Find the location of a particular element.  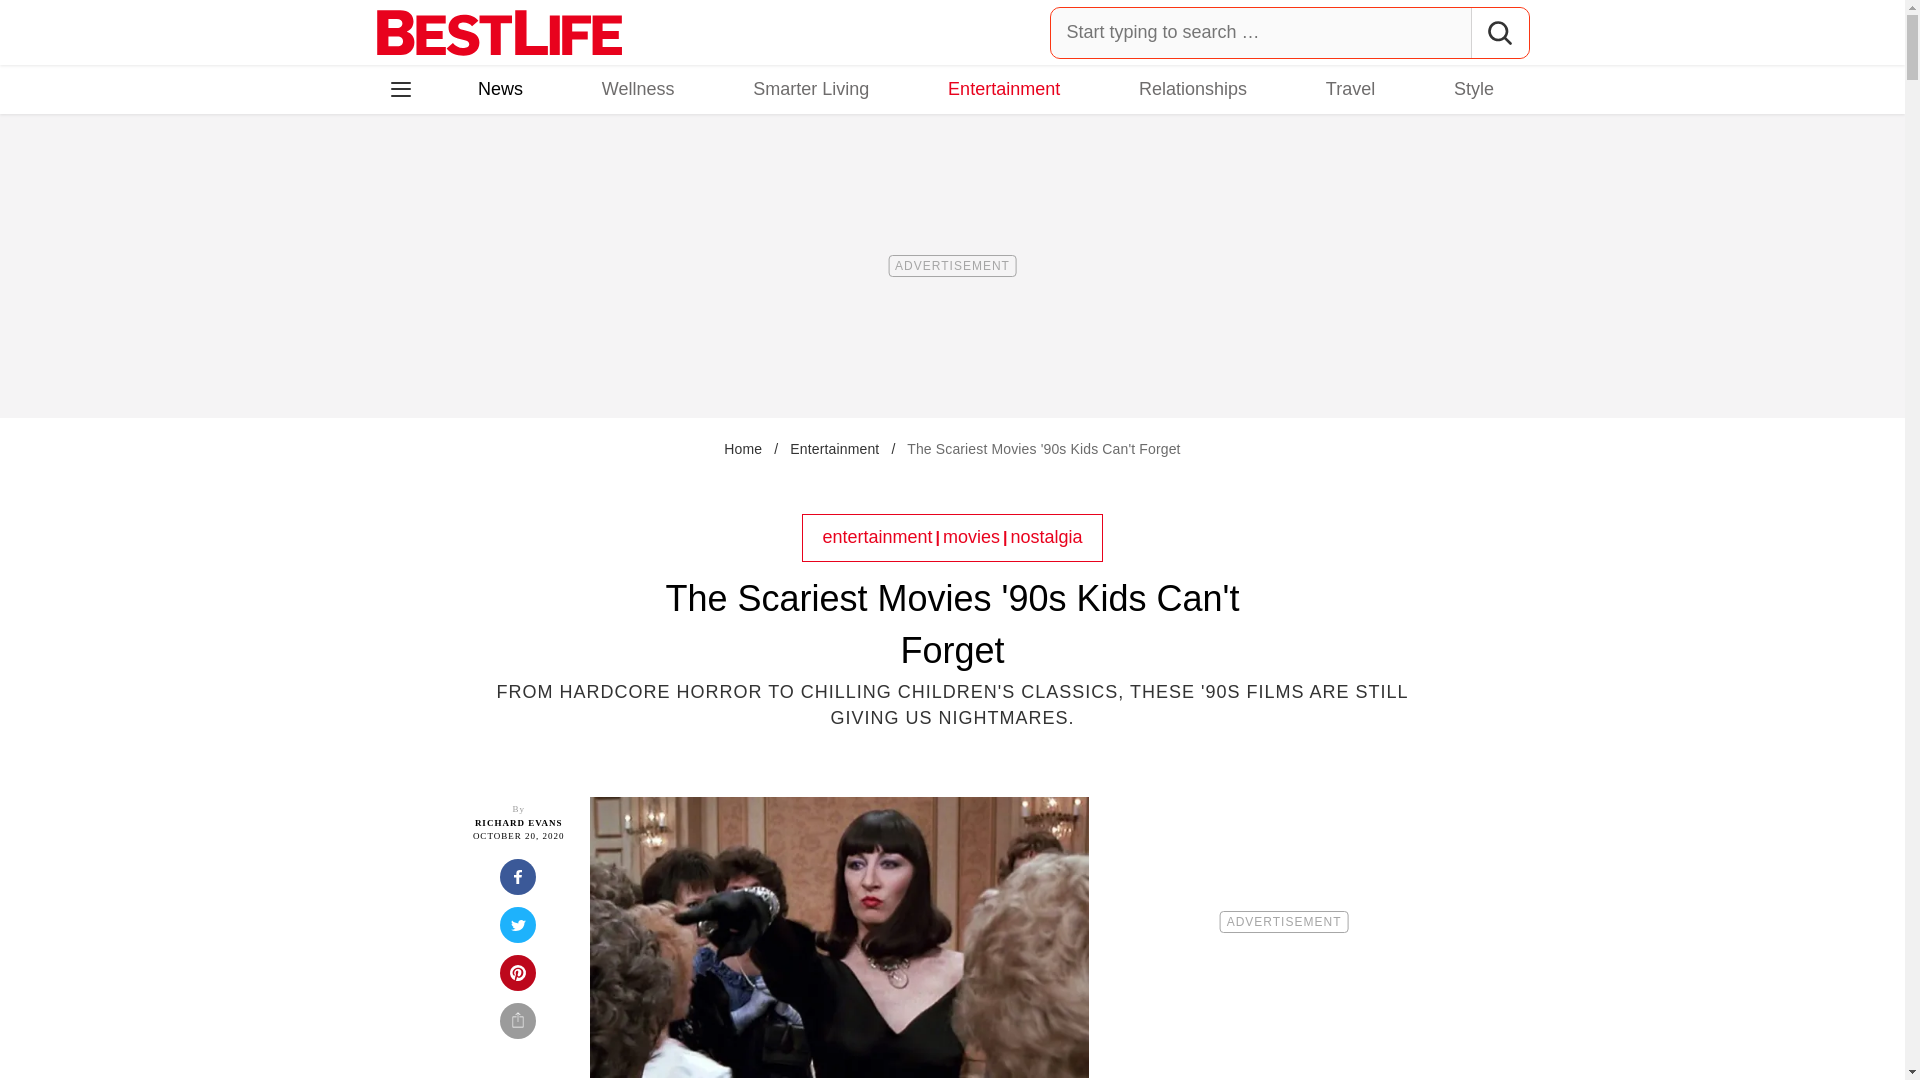

Facebook is located at coordinates (415, 176).